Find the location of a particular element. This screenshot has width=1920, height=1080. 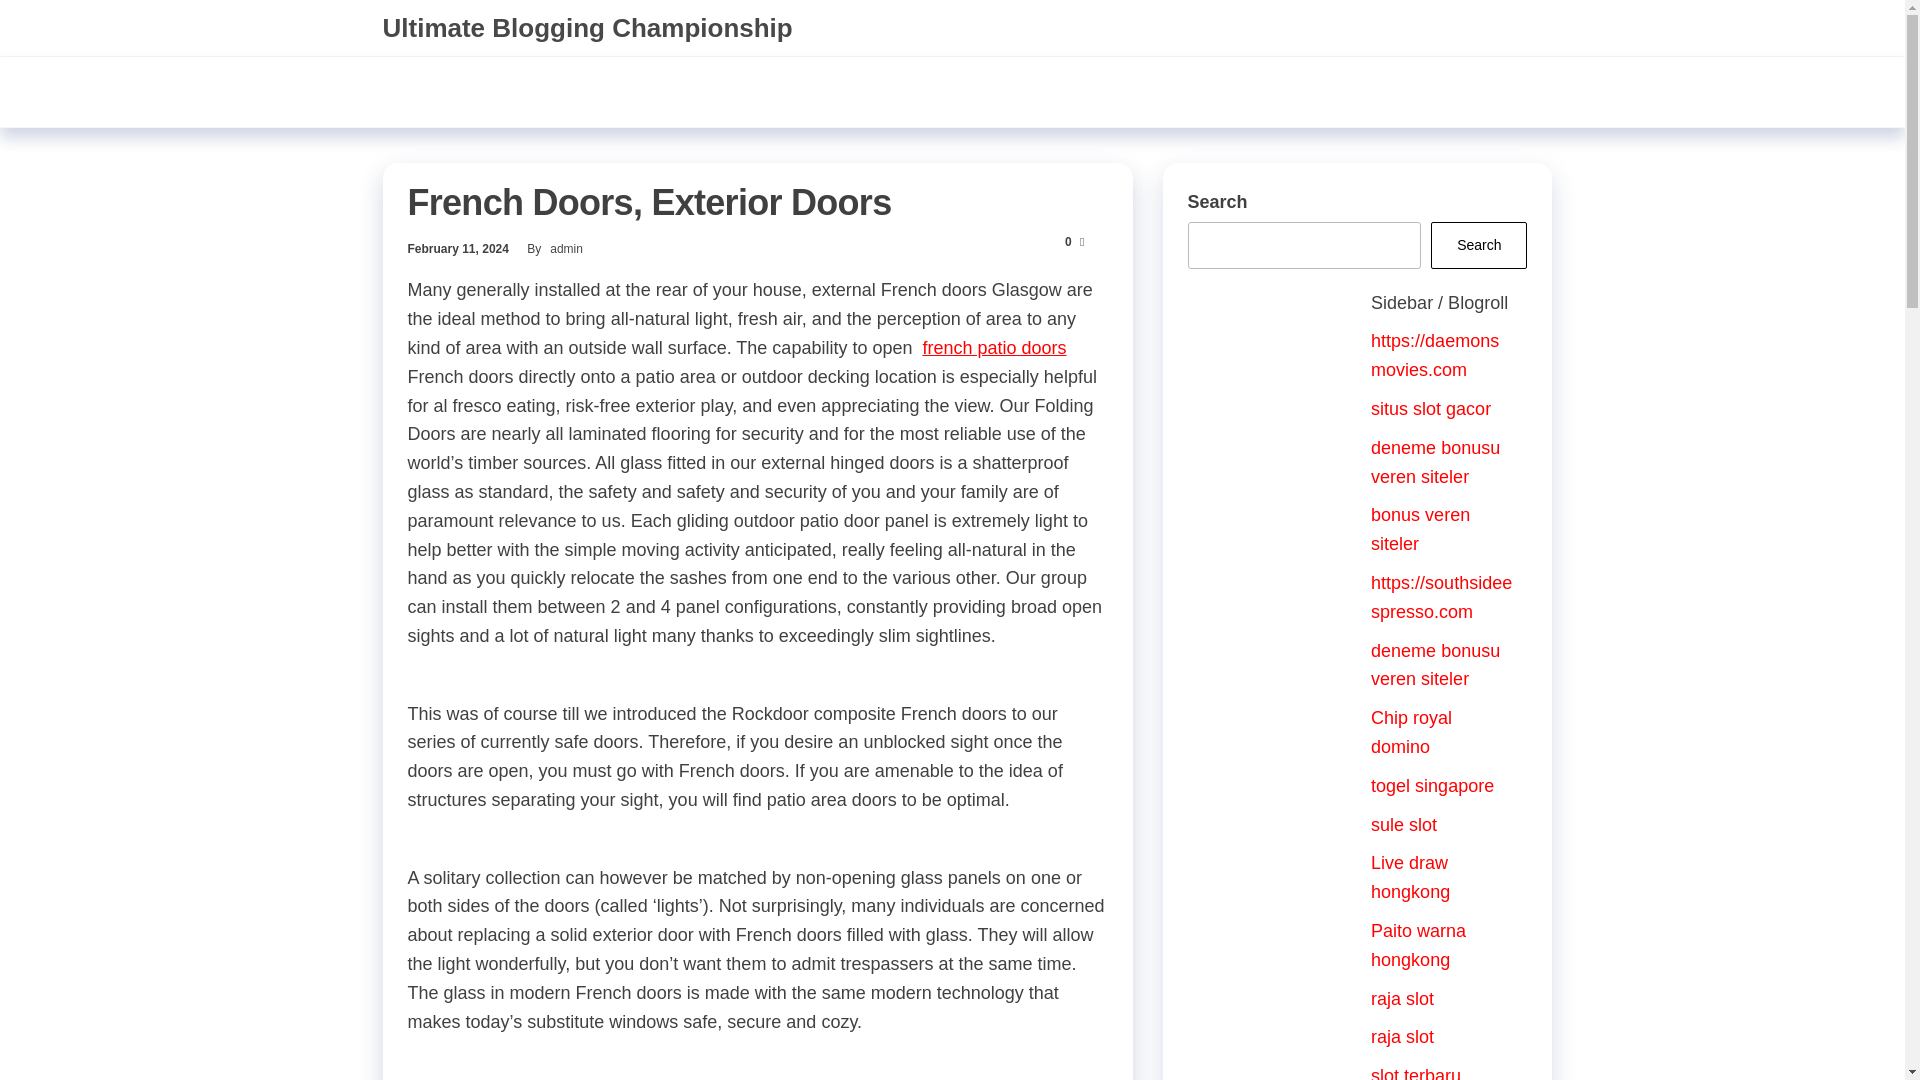

deneme bonusu veren siteler is located at coordinates (1434, 462).